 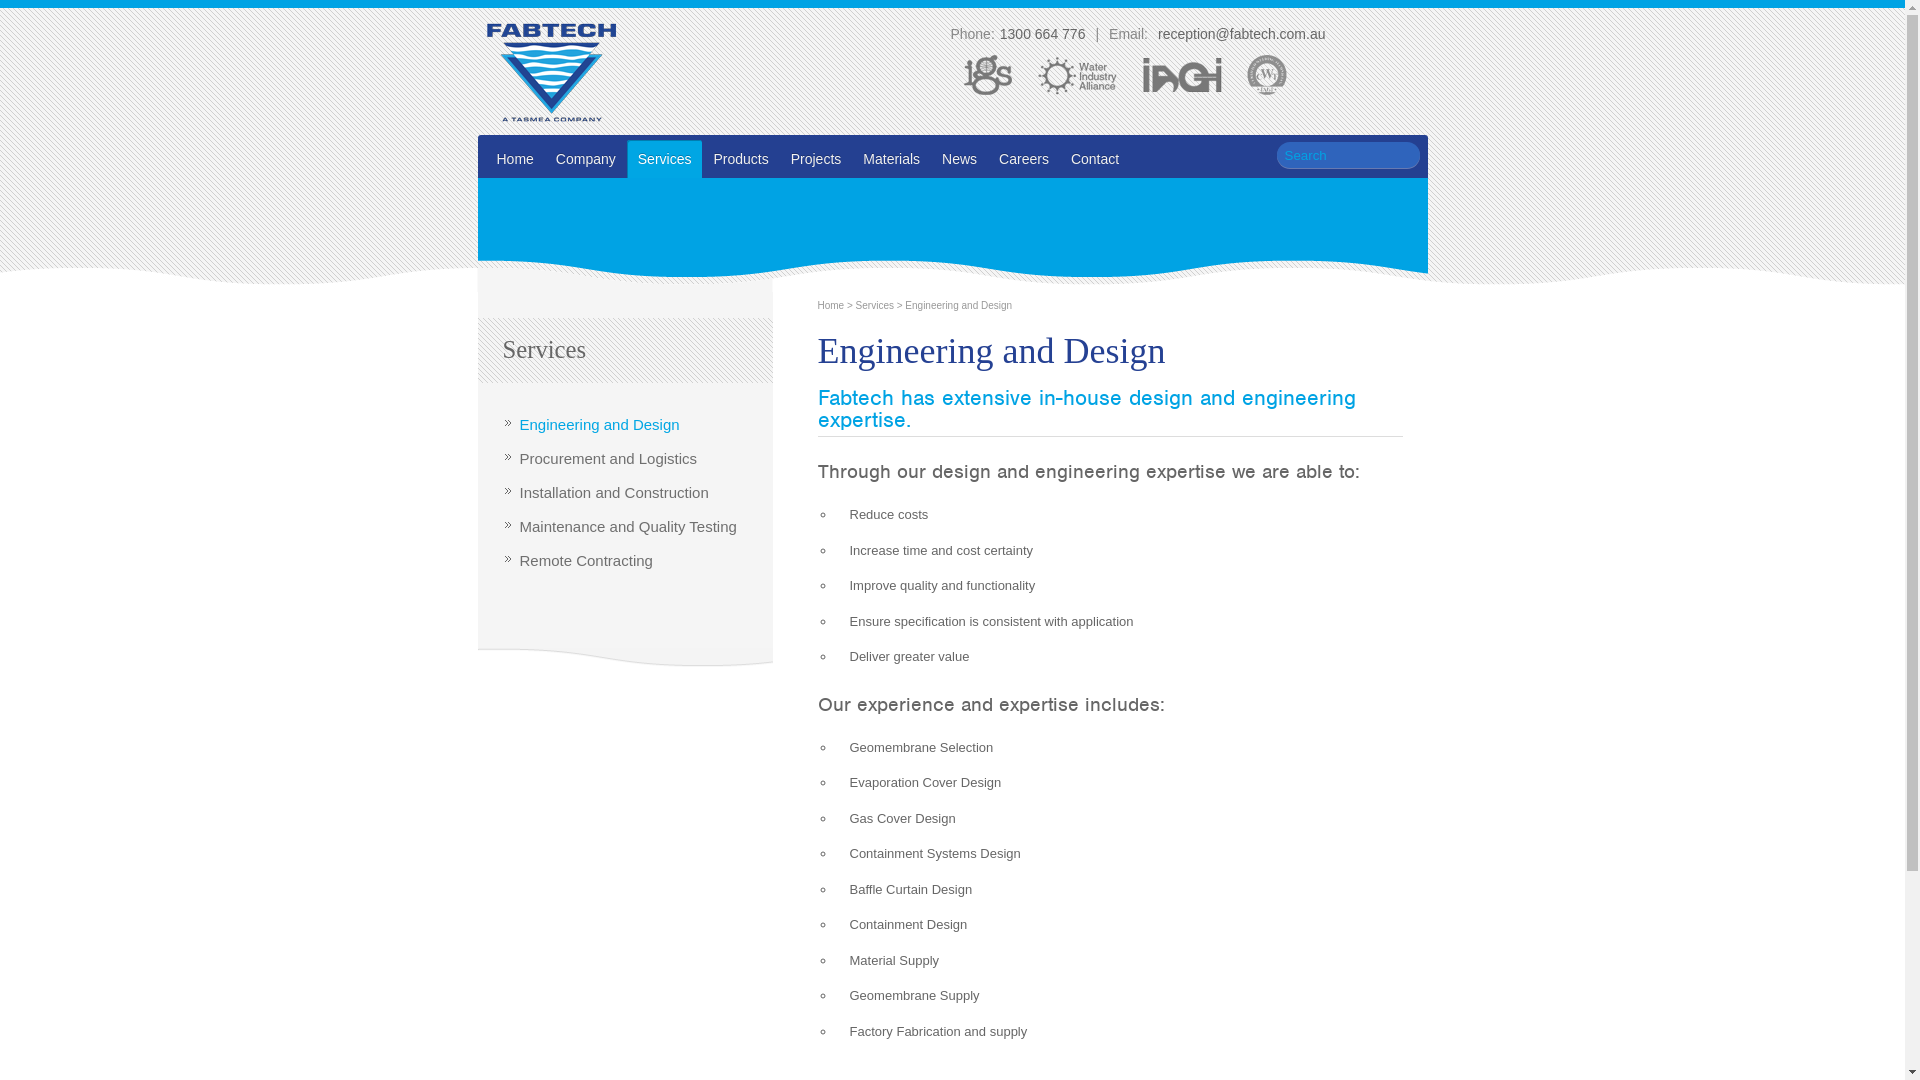 What do you see at coordinates (892, 159) in the screenshot?
I see `Materials` at bounding box center [892, 159].